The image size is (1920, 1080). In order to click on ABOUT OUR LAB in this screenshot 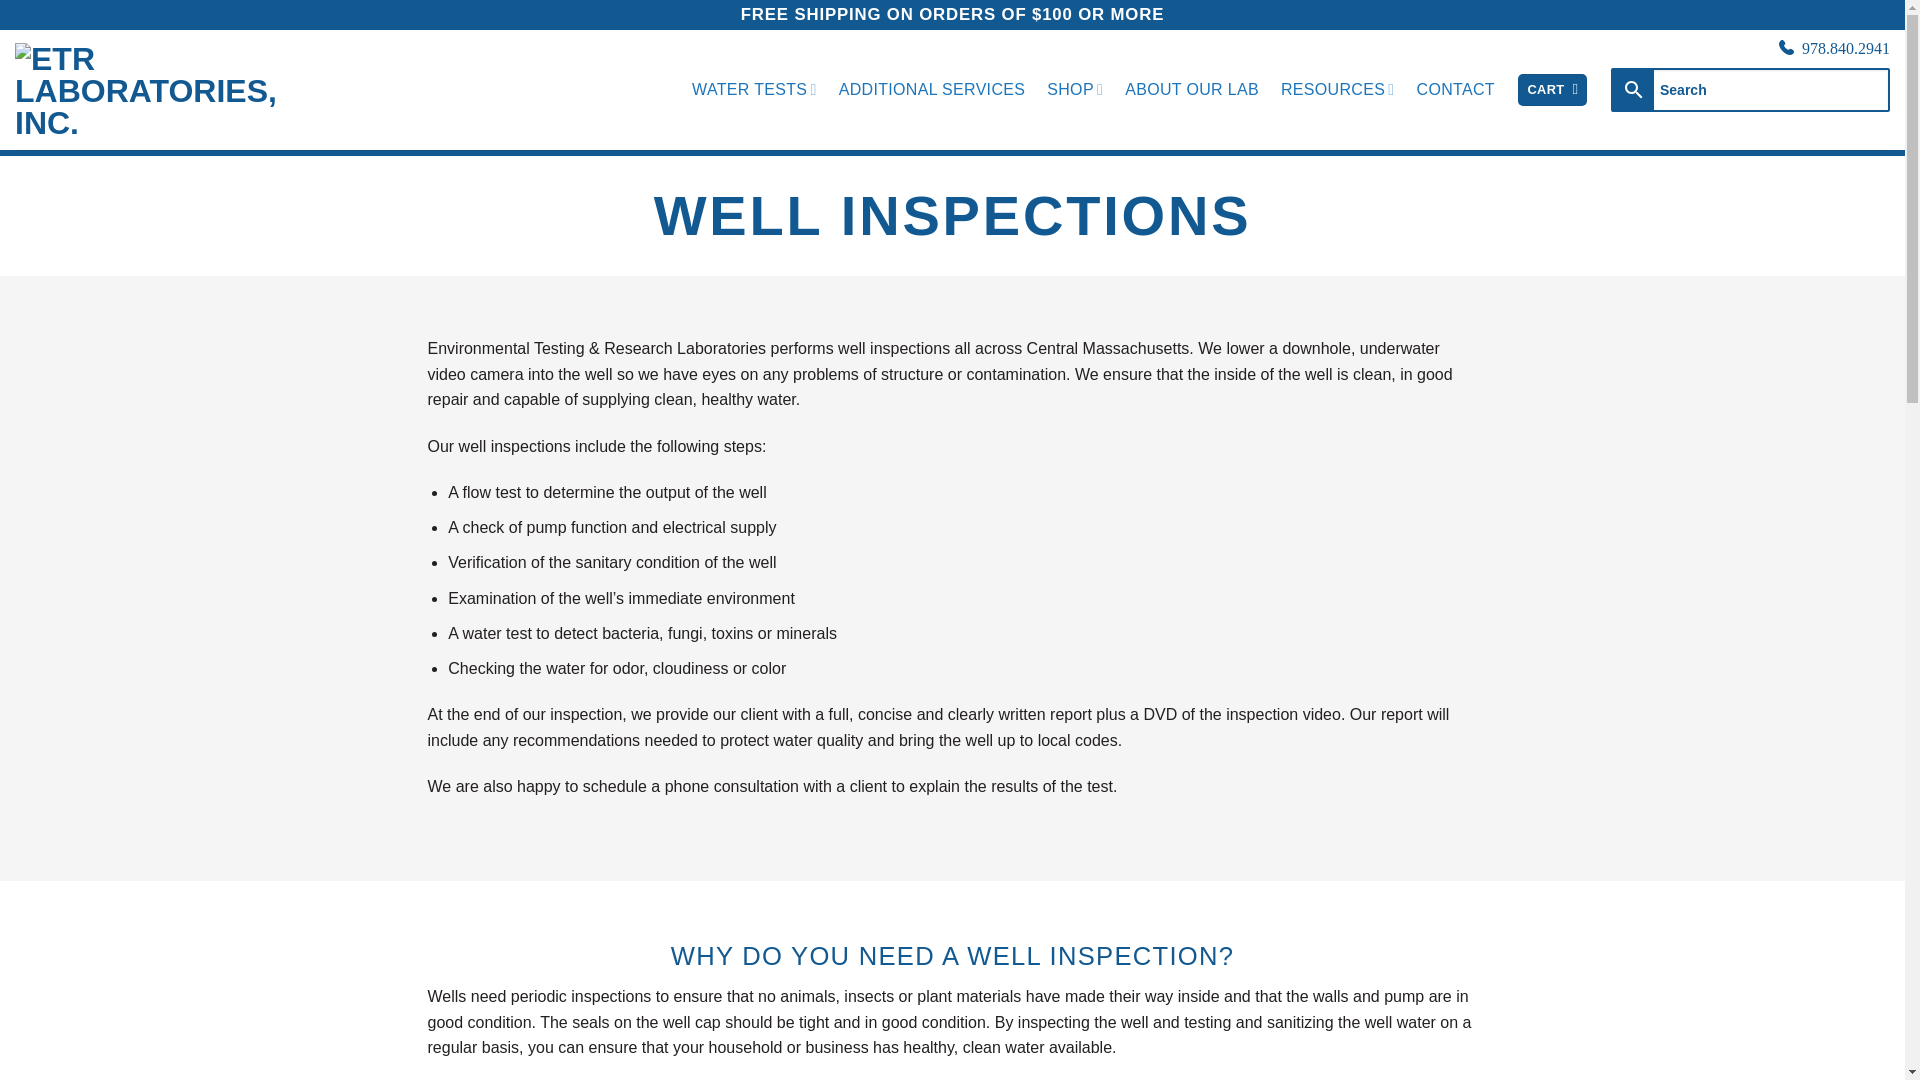, I will do `click(1192, 90)`.